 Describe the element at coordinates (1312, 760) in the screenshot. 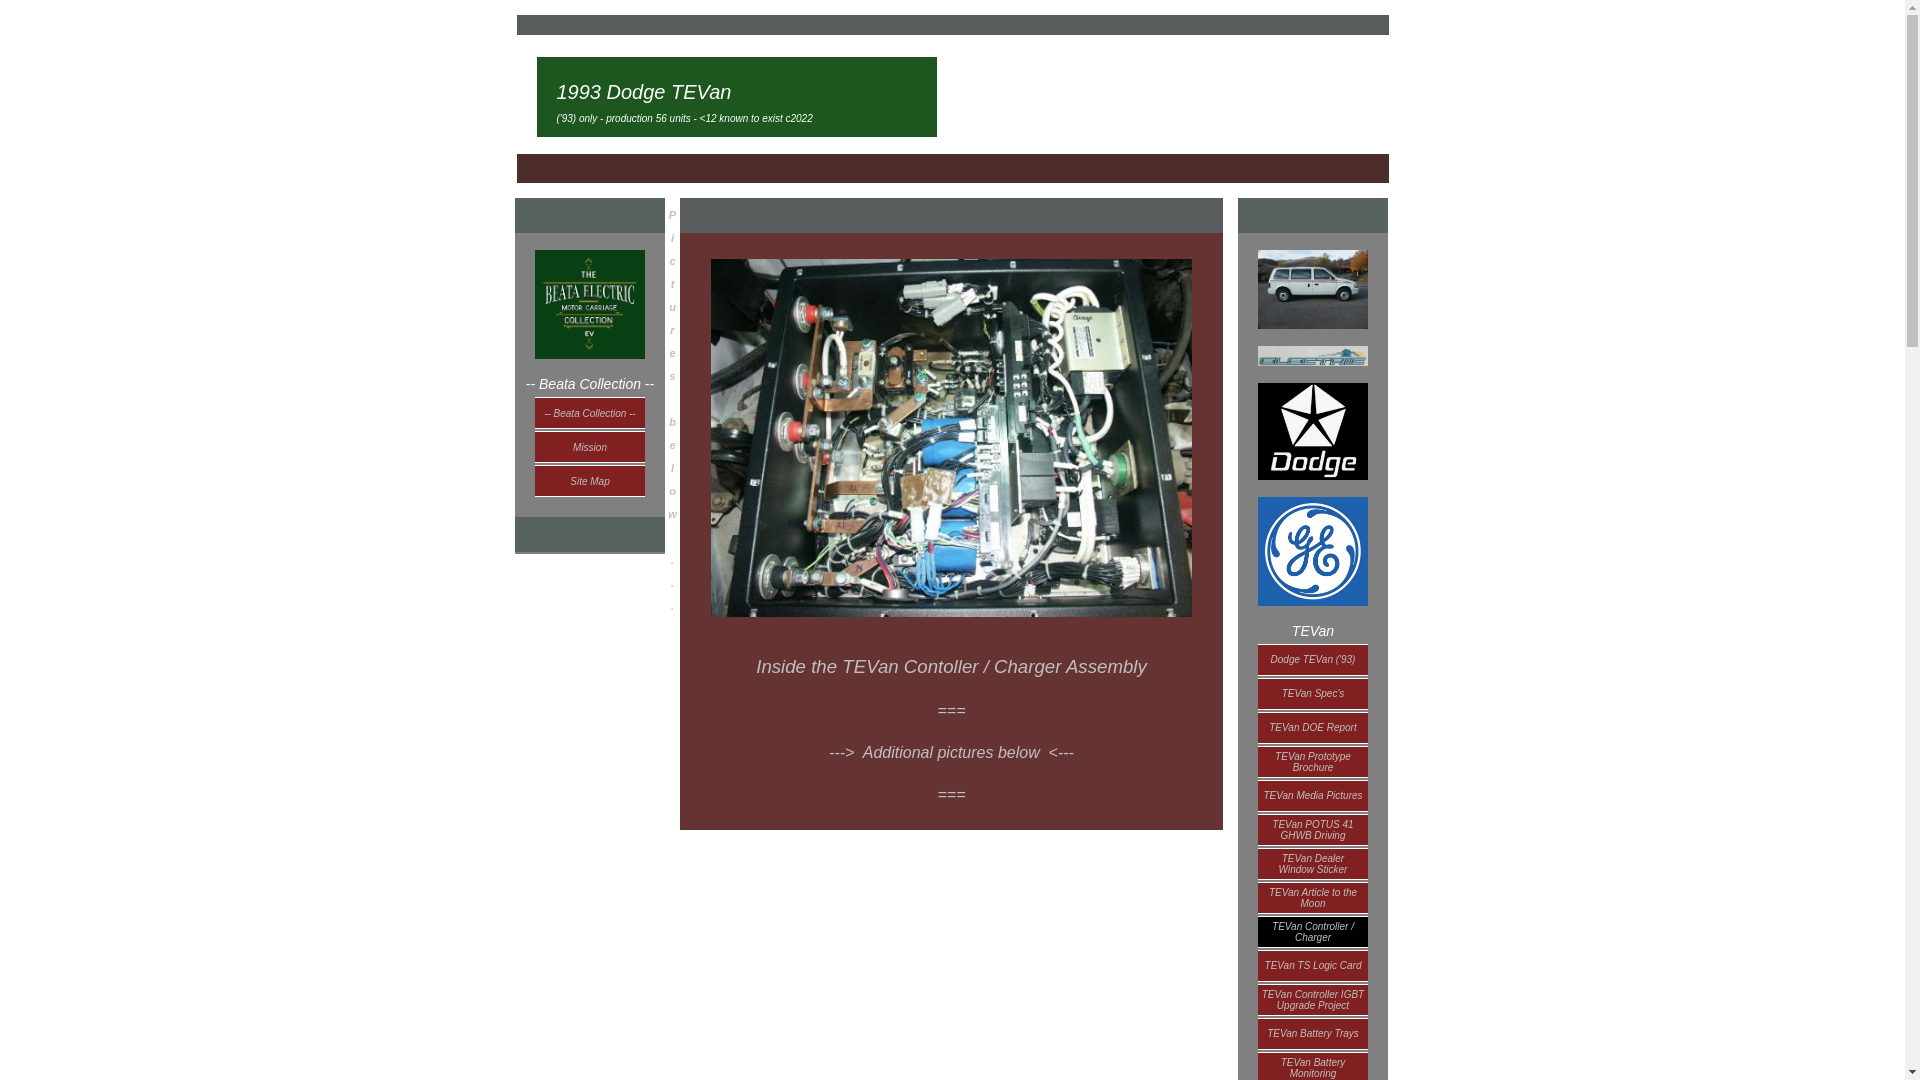

I see `TEVan Battery Monitoring` at that location.